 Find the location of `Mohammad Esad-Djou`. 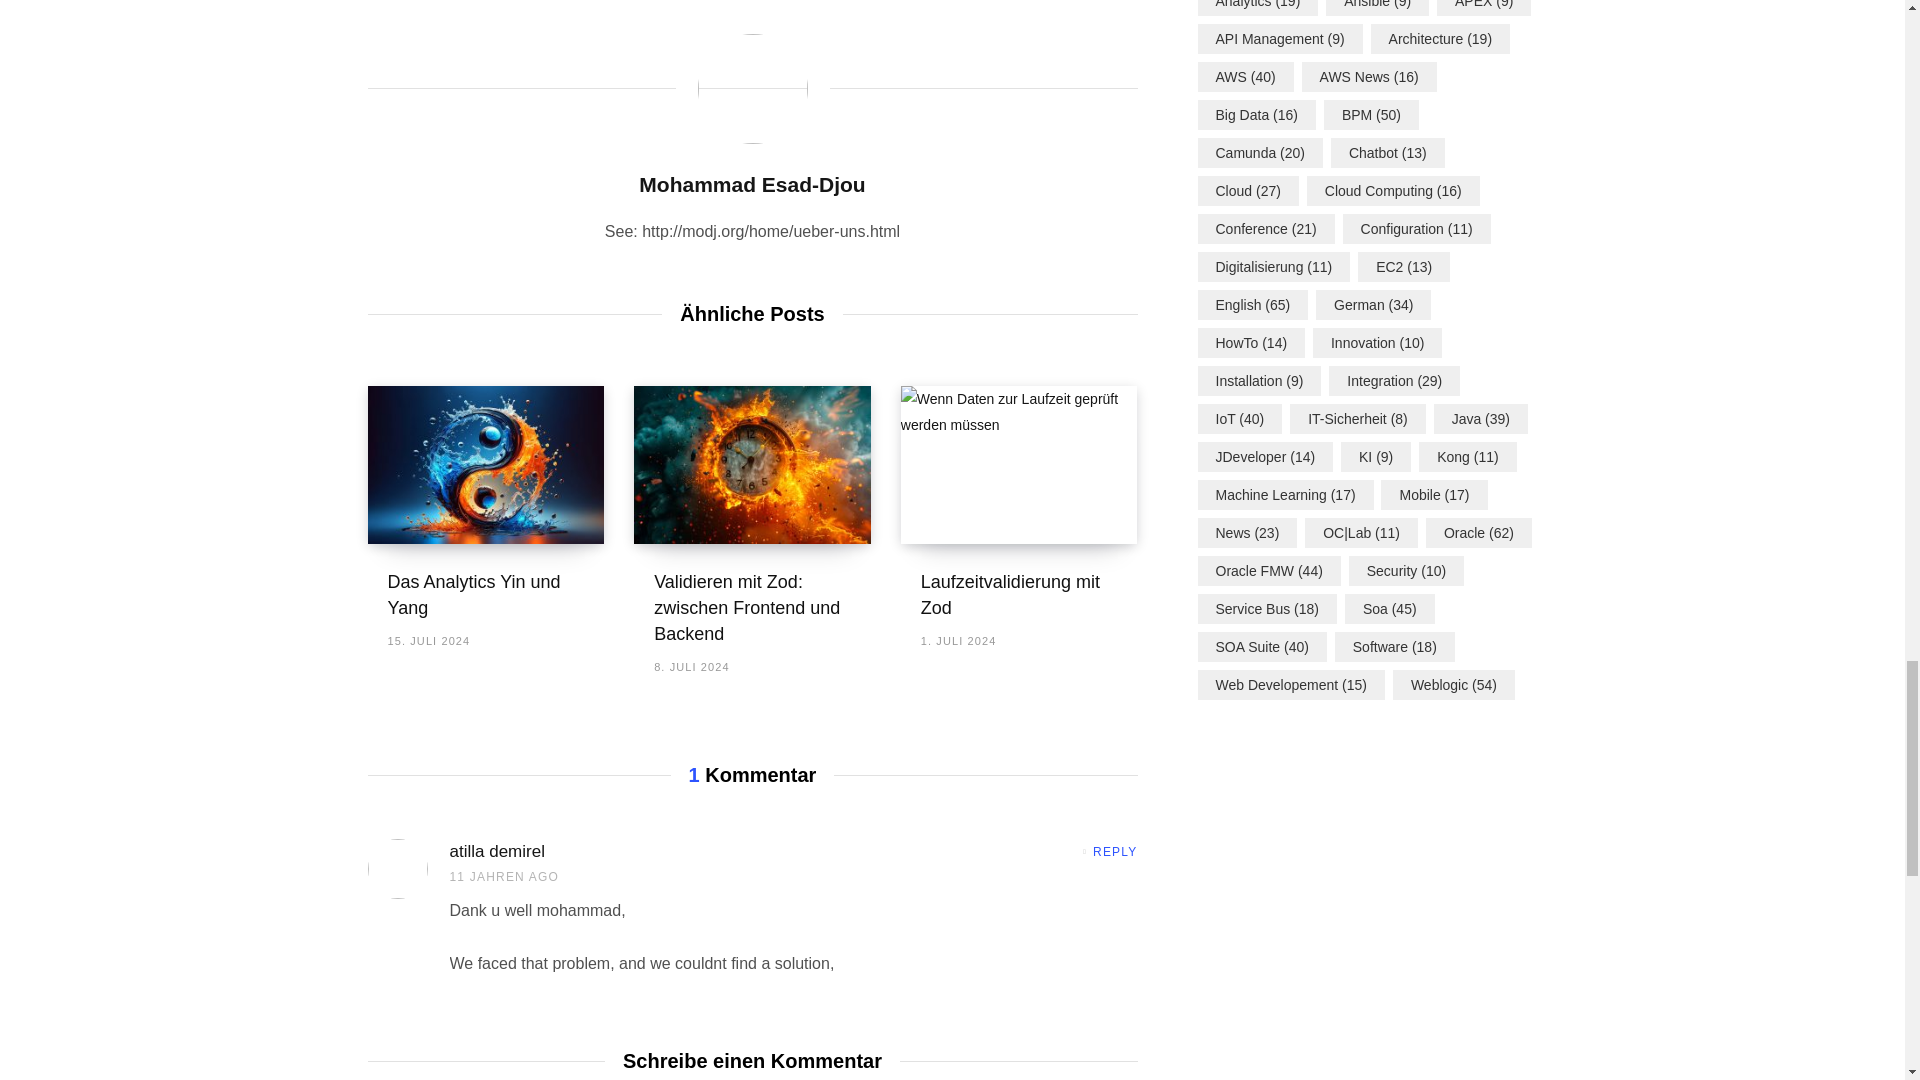

Mohammad Esad-Djou is located at coordinates (752, 184).